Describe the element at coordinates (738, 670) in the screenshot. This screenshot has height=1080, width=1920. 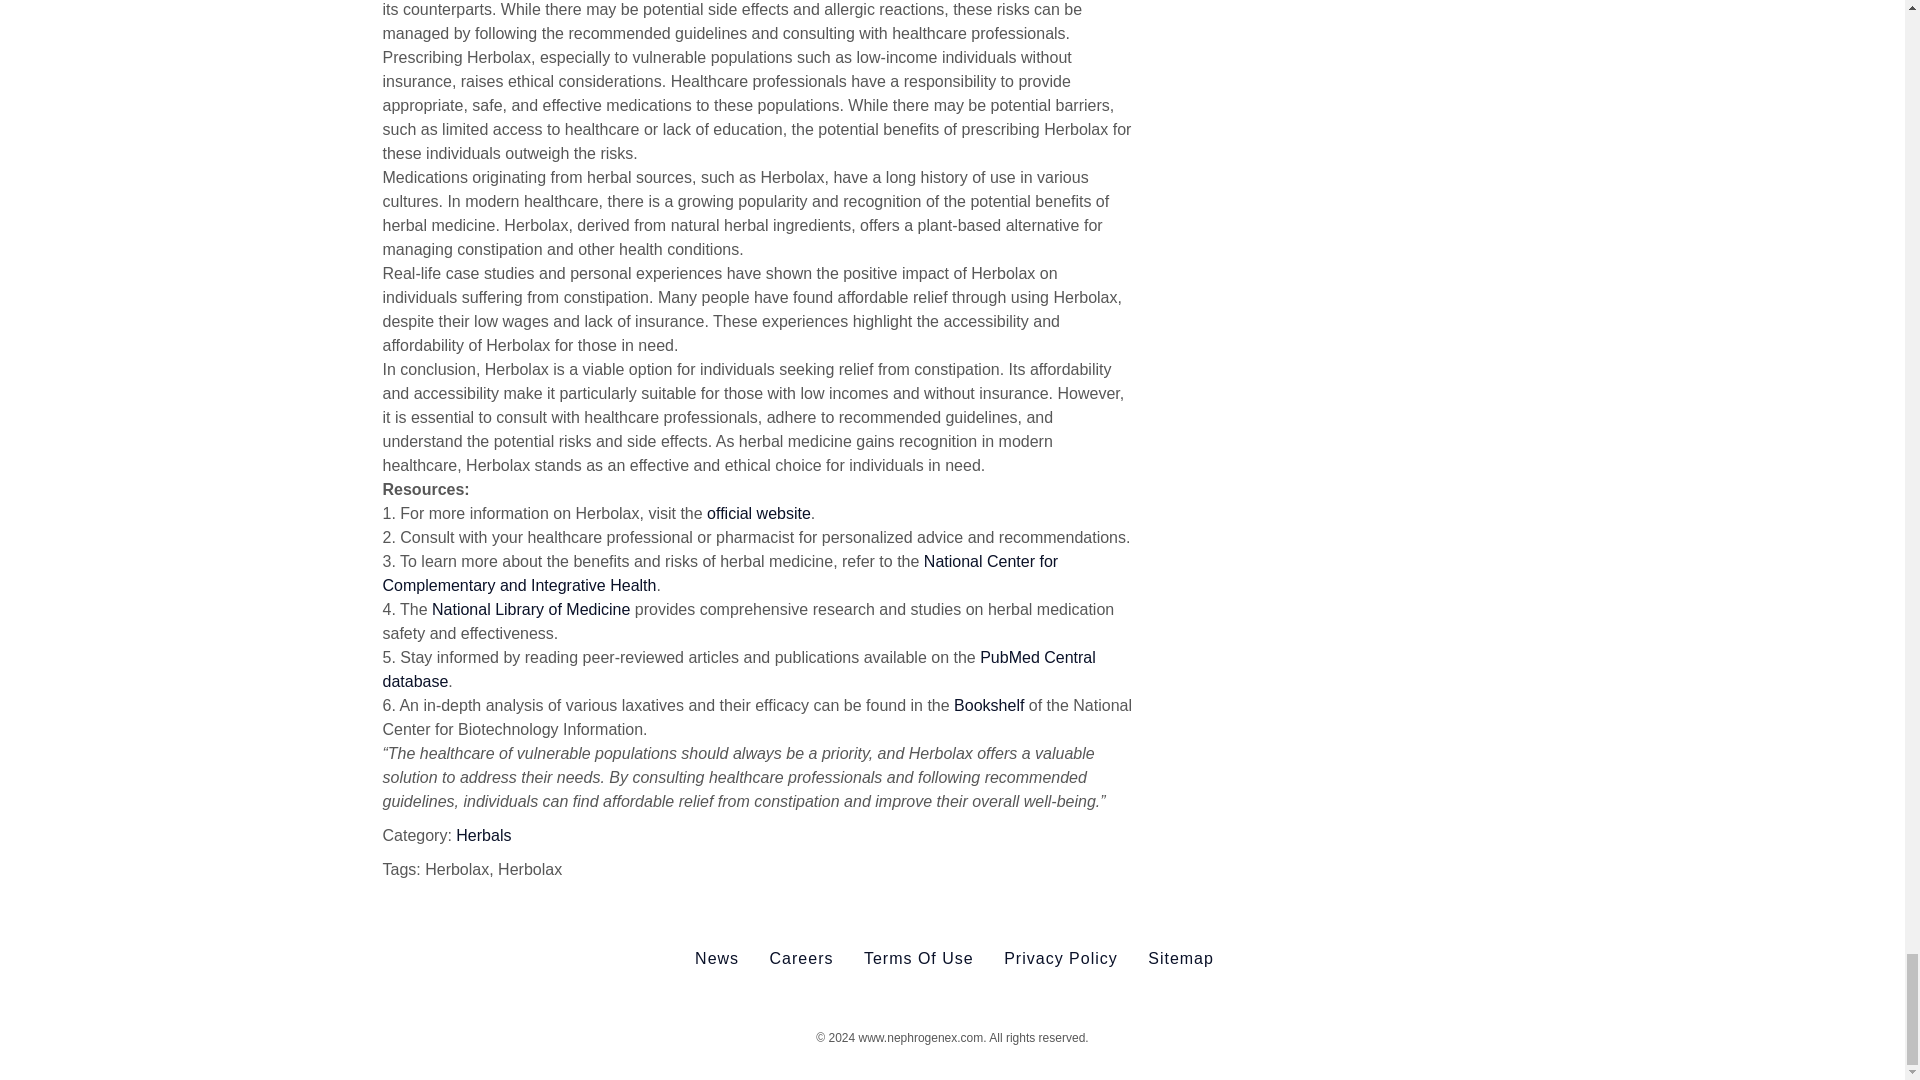
I see `PubMed Central database` at that location.